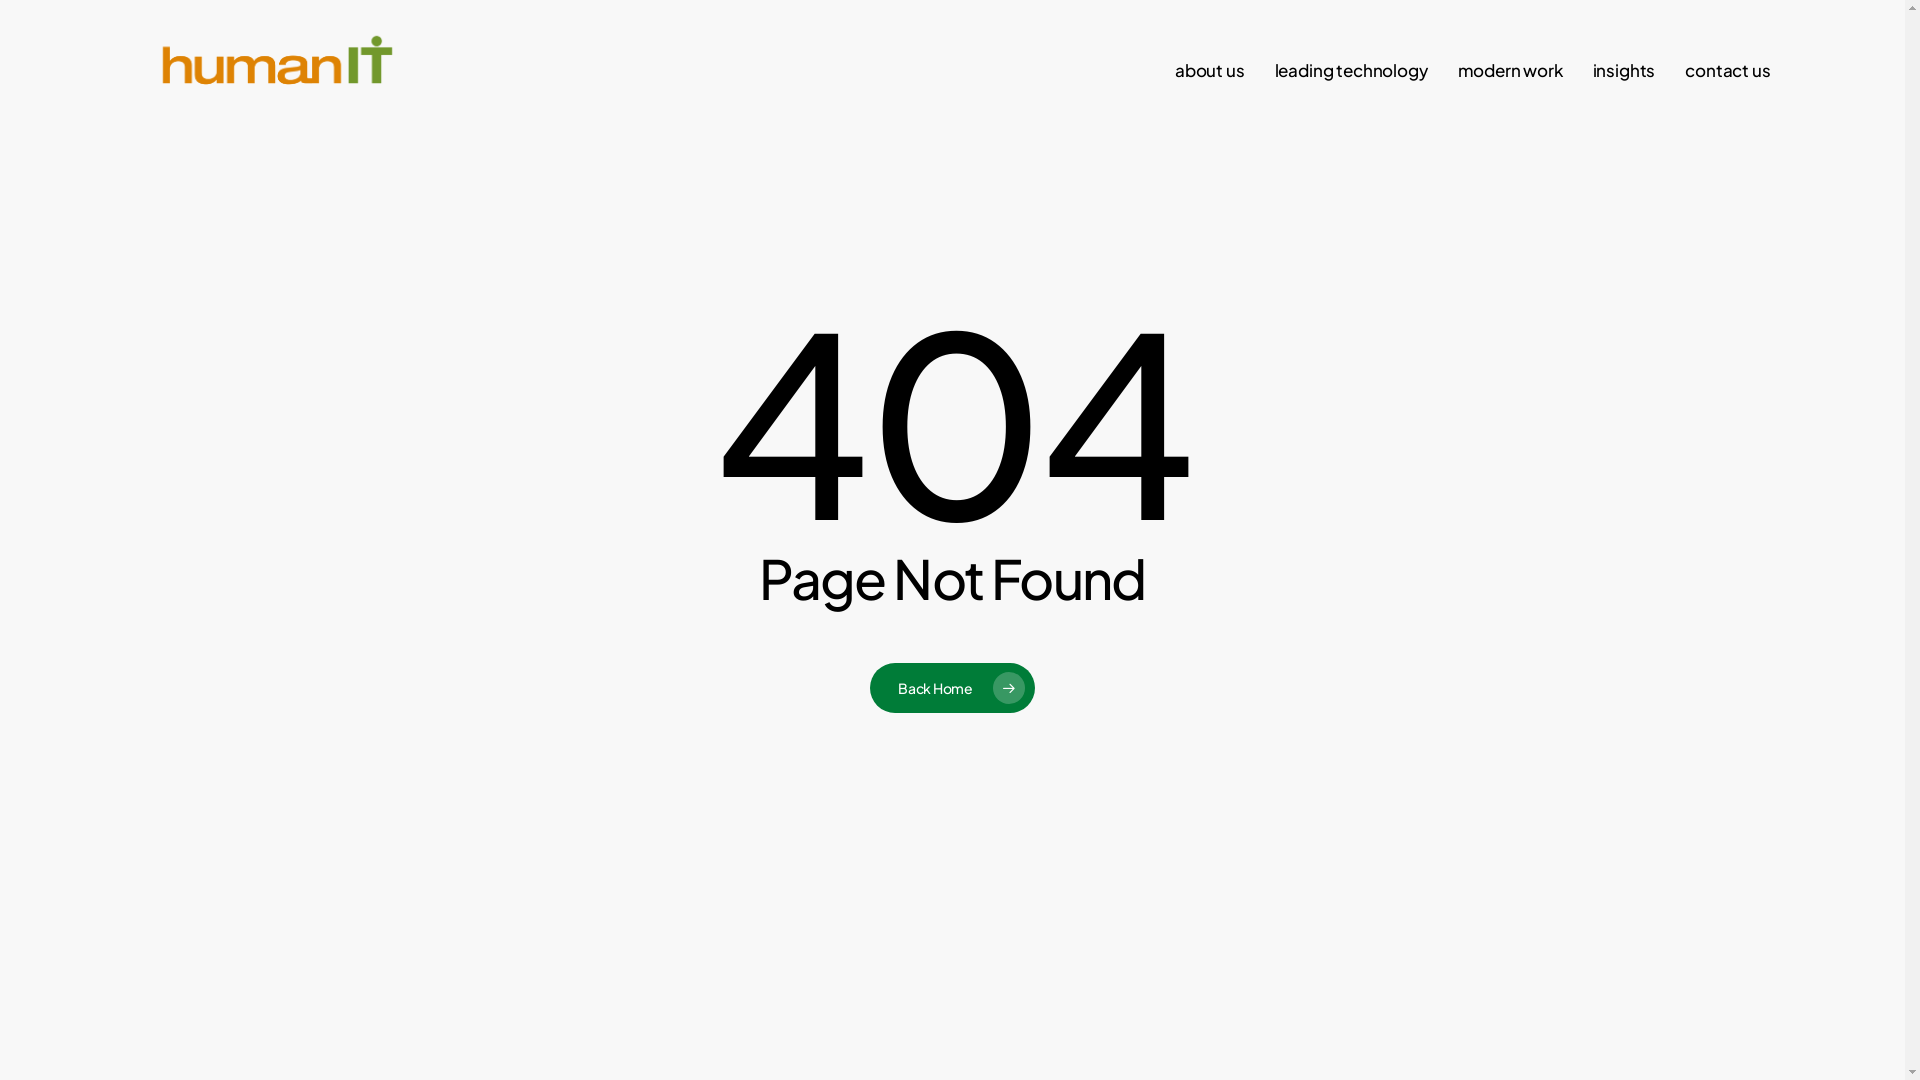  What do you see at coordinates (1624, 70) in the screenshot?
I see `insights` at bounding box center [1624, 70].